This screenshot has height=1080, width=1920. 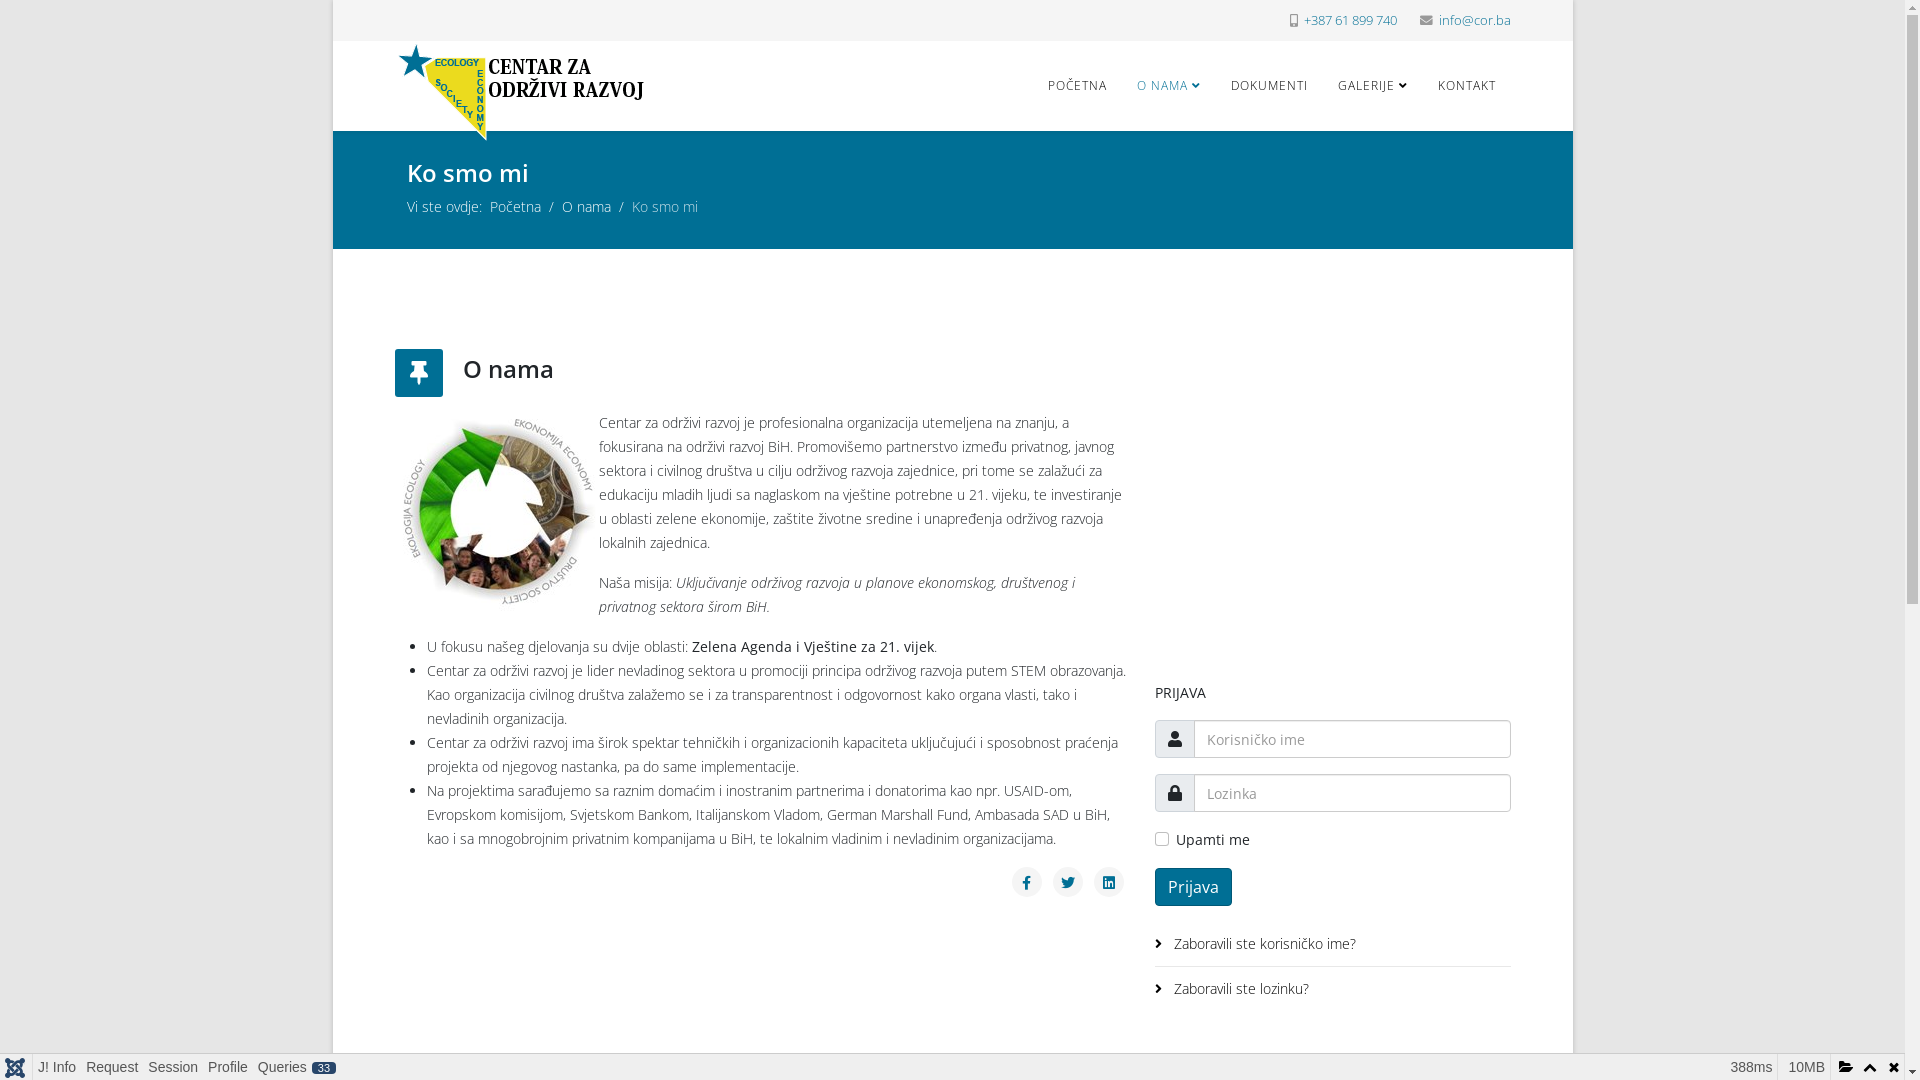 What do you see at coordinates (586, 206) in the screenshot?
I see `O nama` at bounding box center [586, 206].